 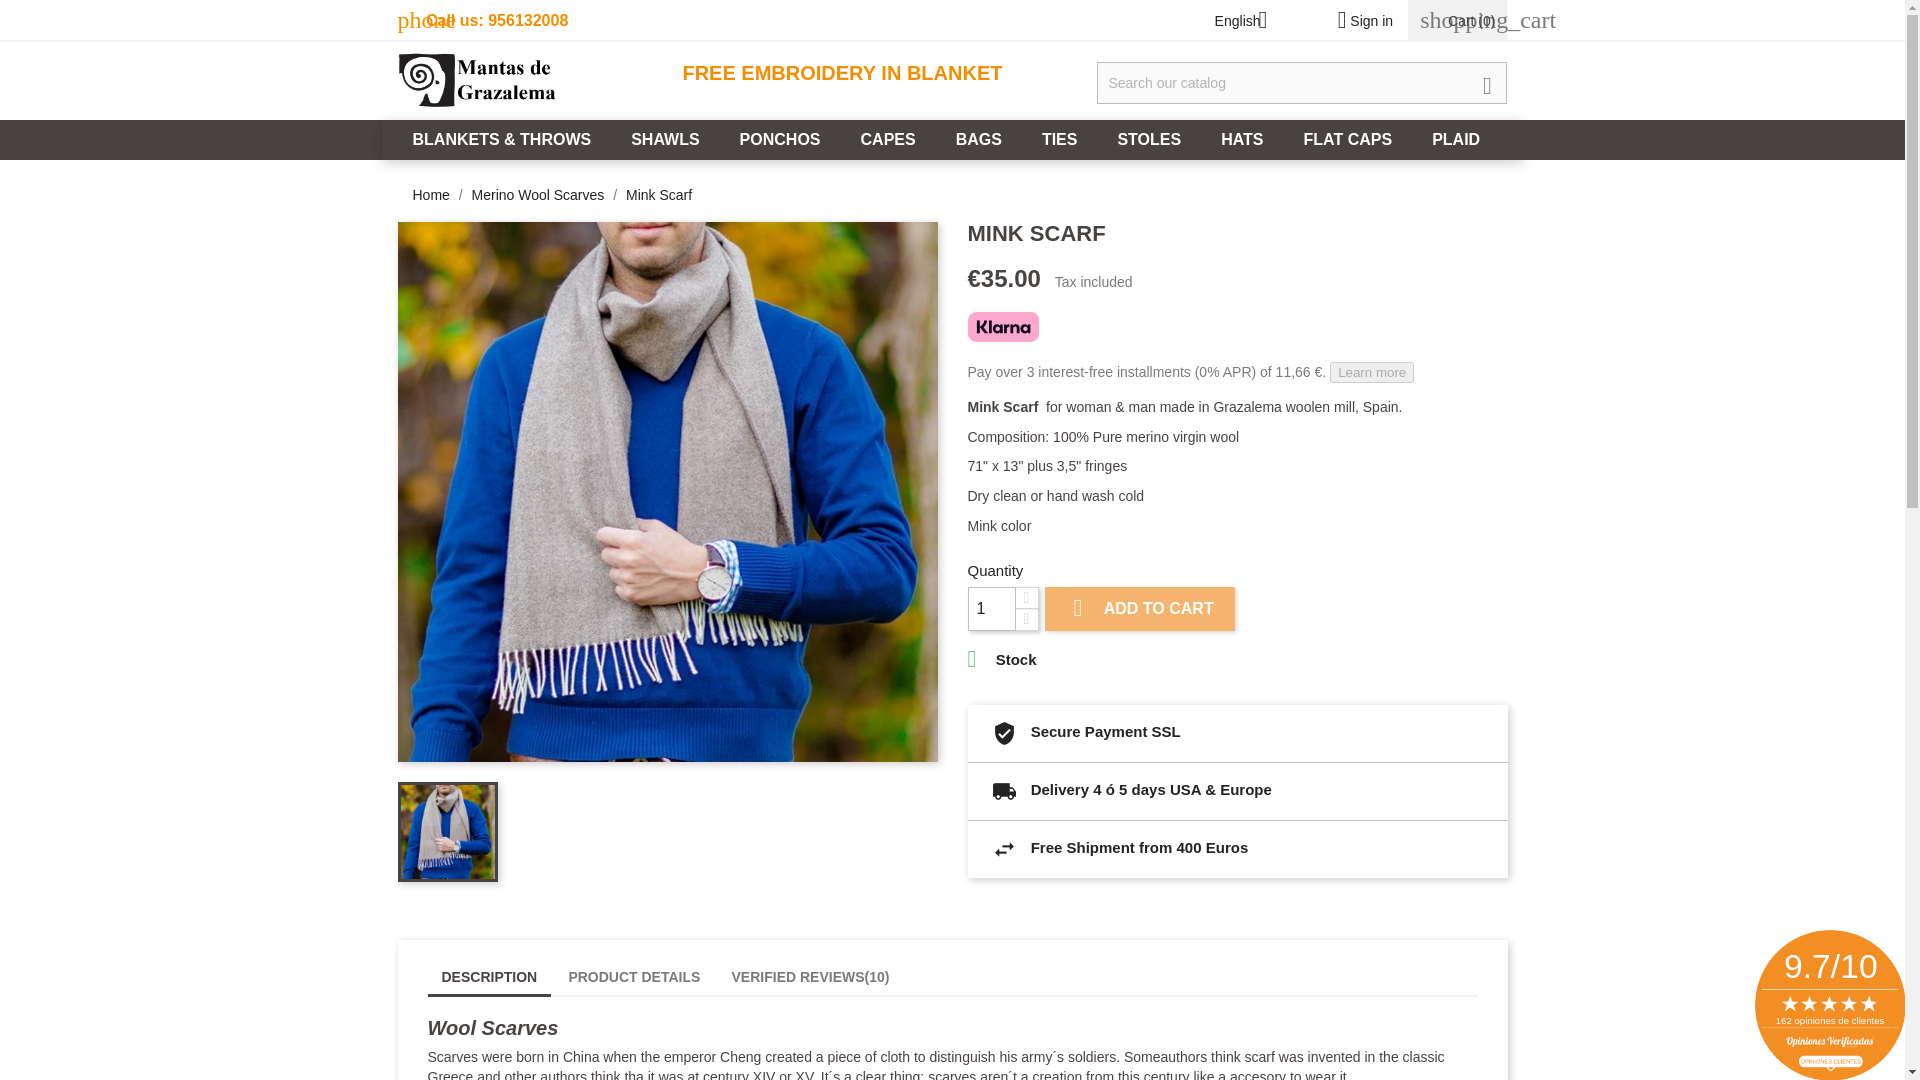 I want to click on STOLES, so click(x=1148, y=139).